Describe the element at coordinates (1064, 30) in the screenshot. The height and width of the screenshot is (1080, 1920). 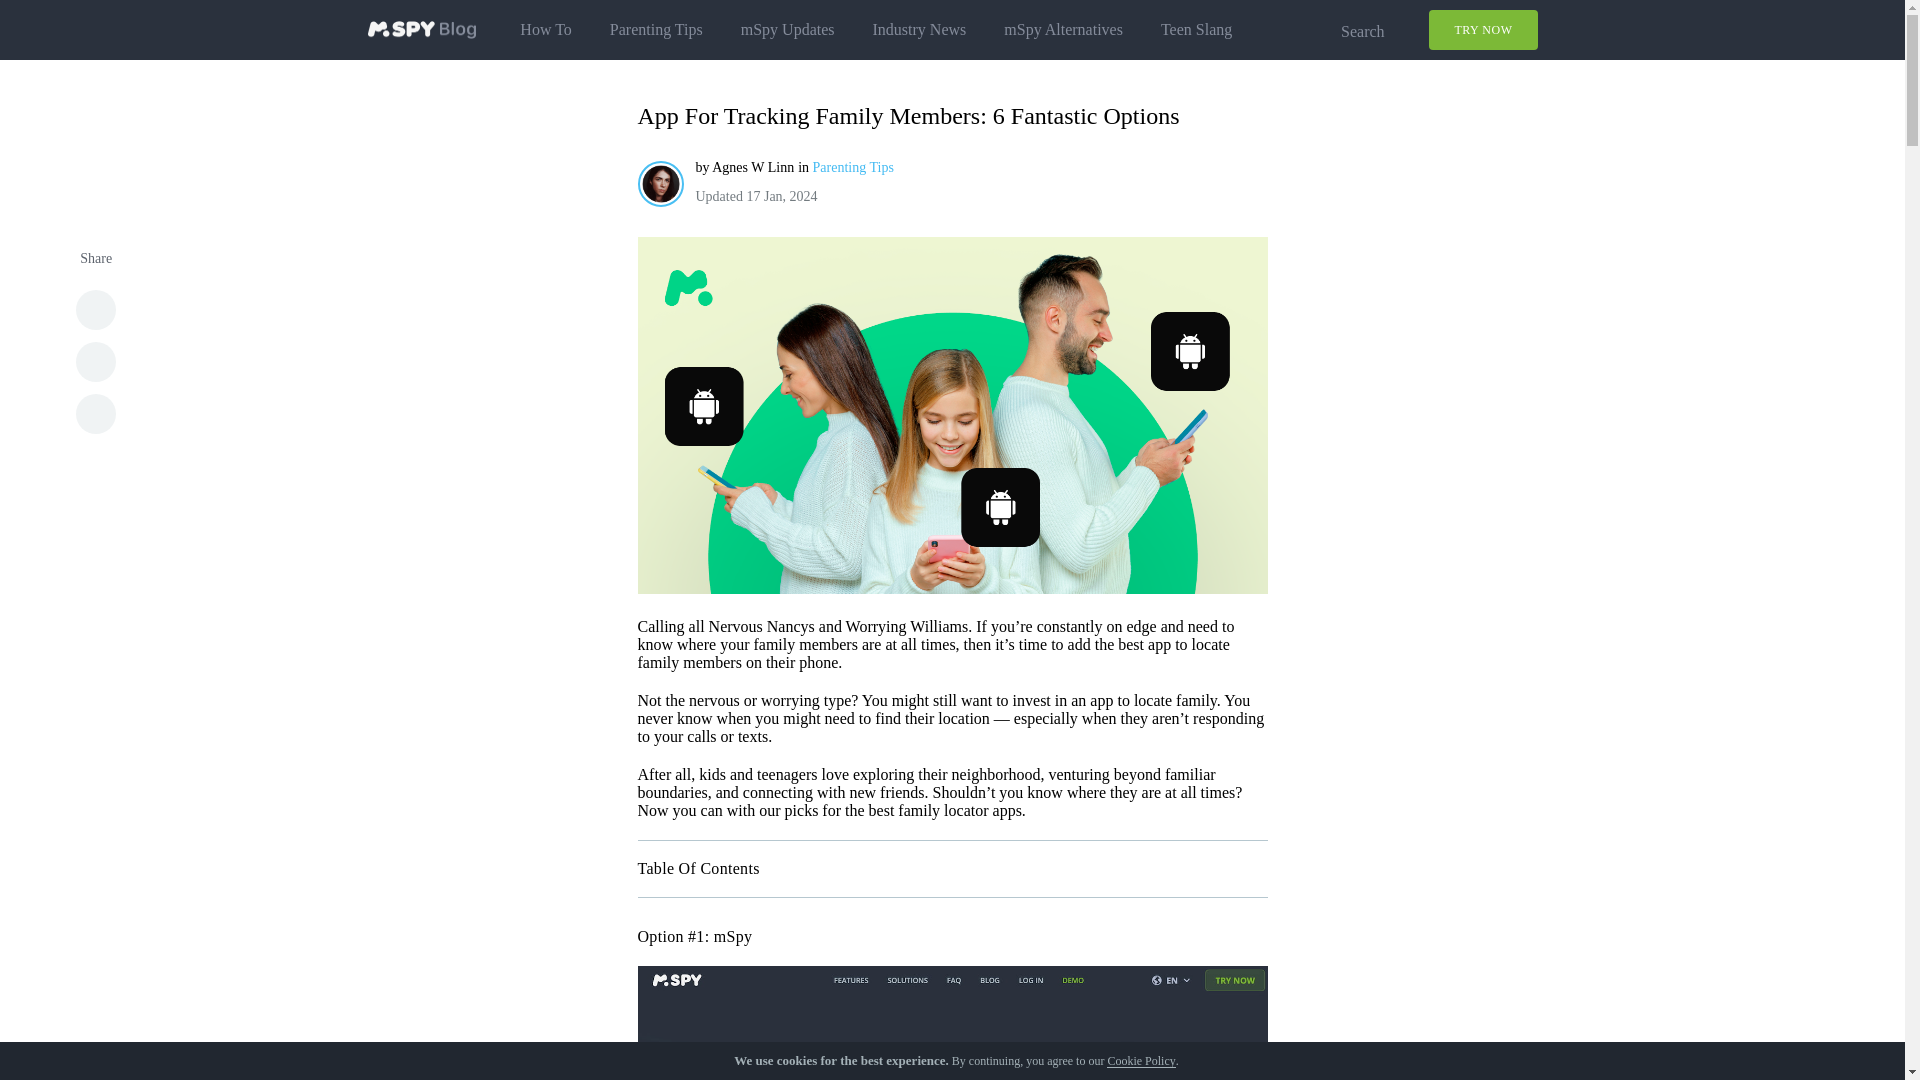
I see `mSpy Alternatives` at that location.